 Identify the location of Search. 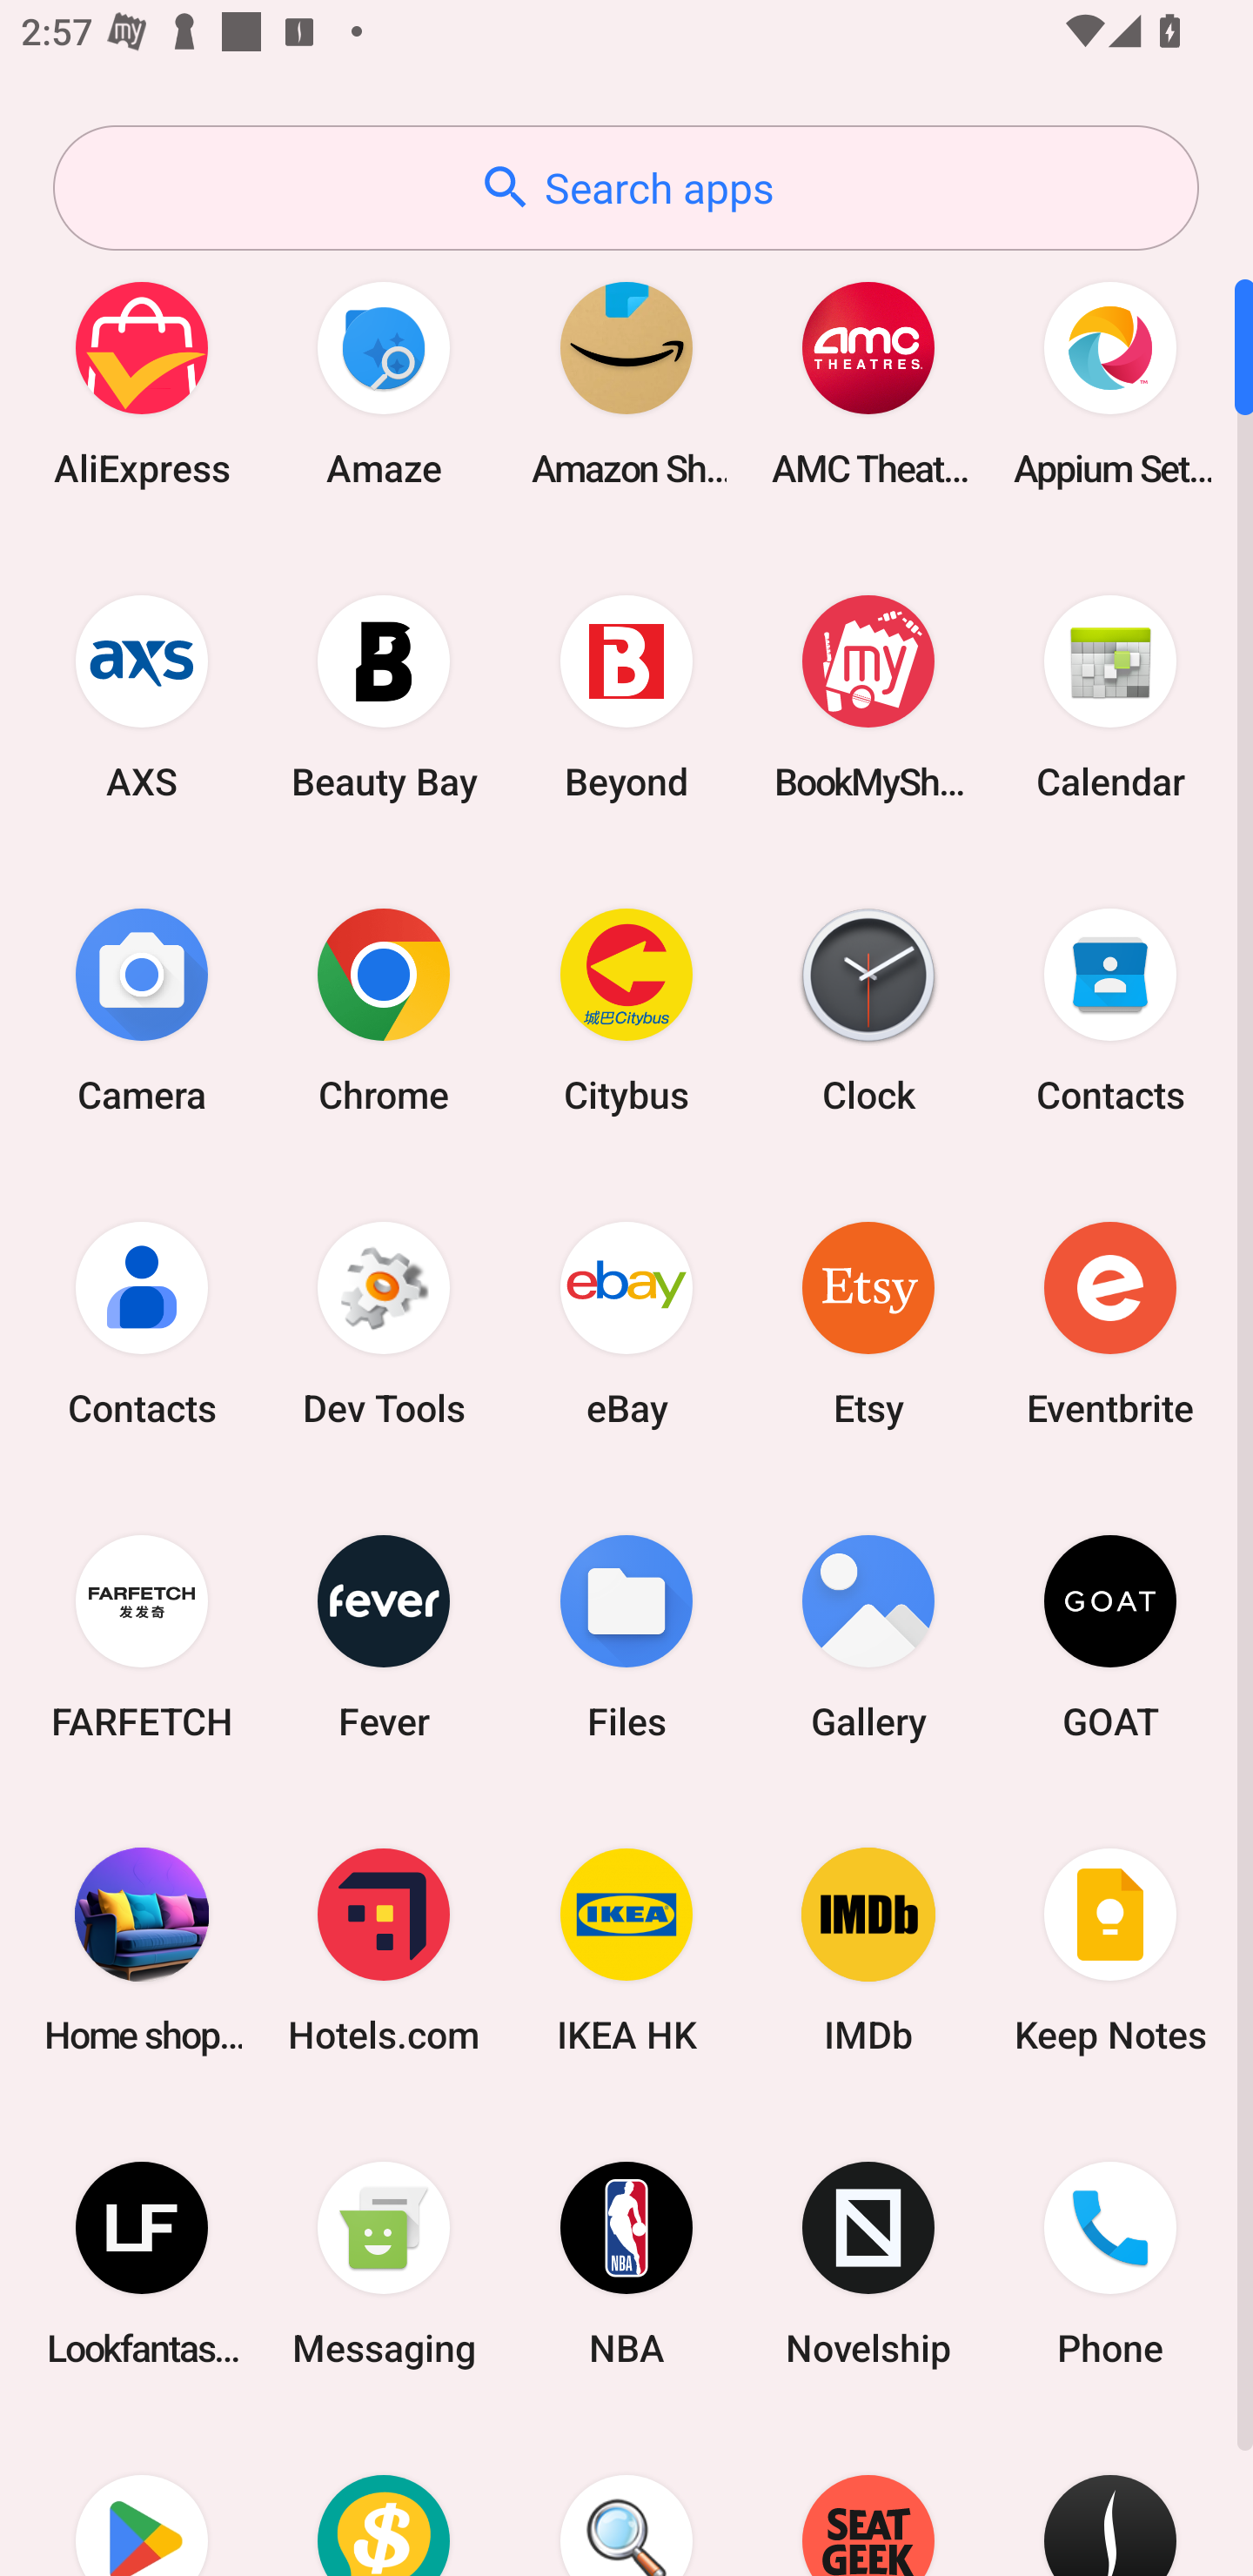
(626, 2499).